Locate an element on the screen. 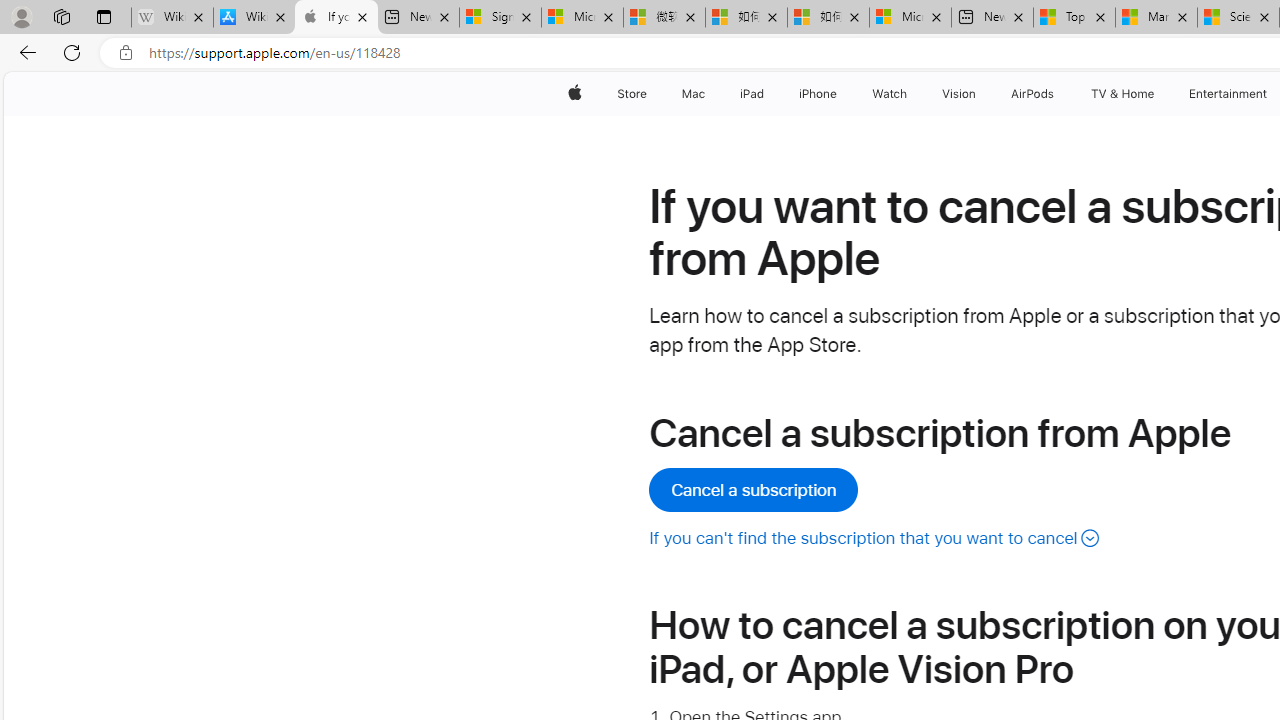 The width and height of the screenshot is (1280, 720). iPhone menu is located at coordinates (840, 94).